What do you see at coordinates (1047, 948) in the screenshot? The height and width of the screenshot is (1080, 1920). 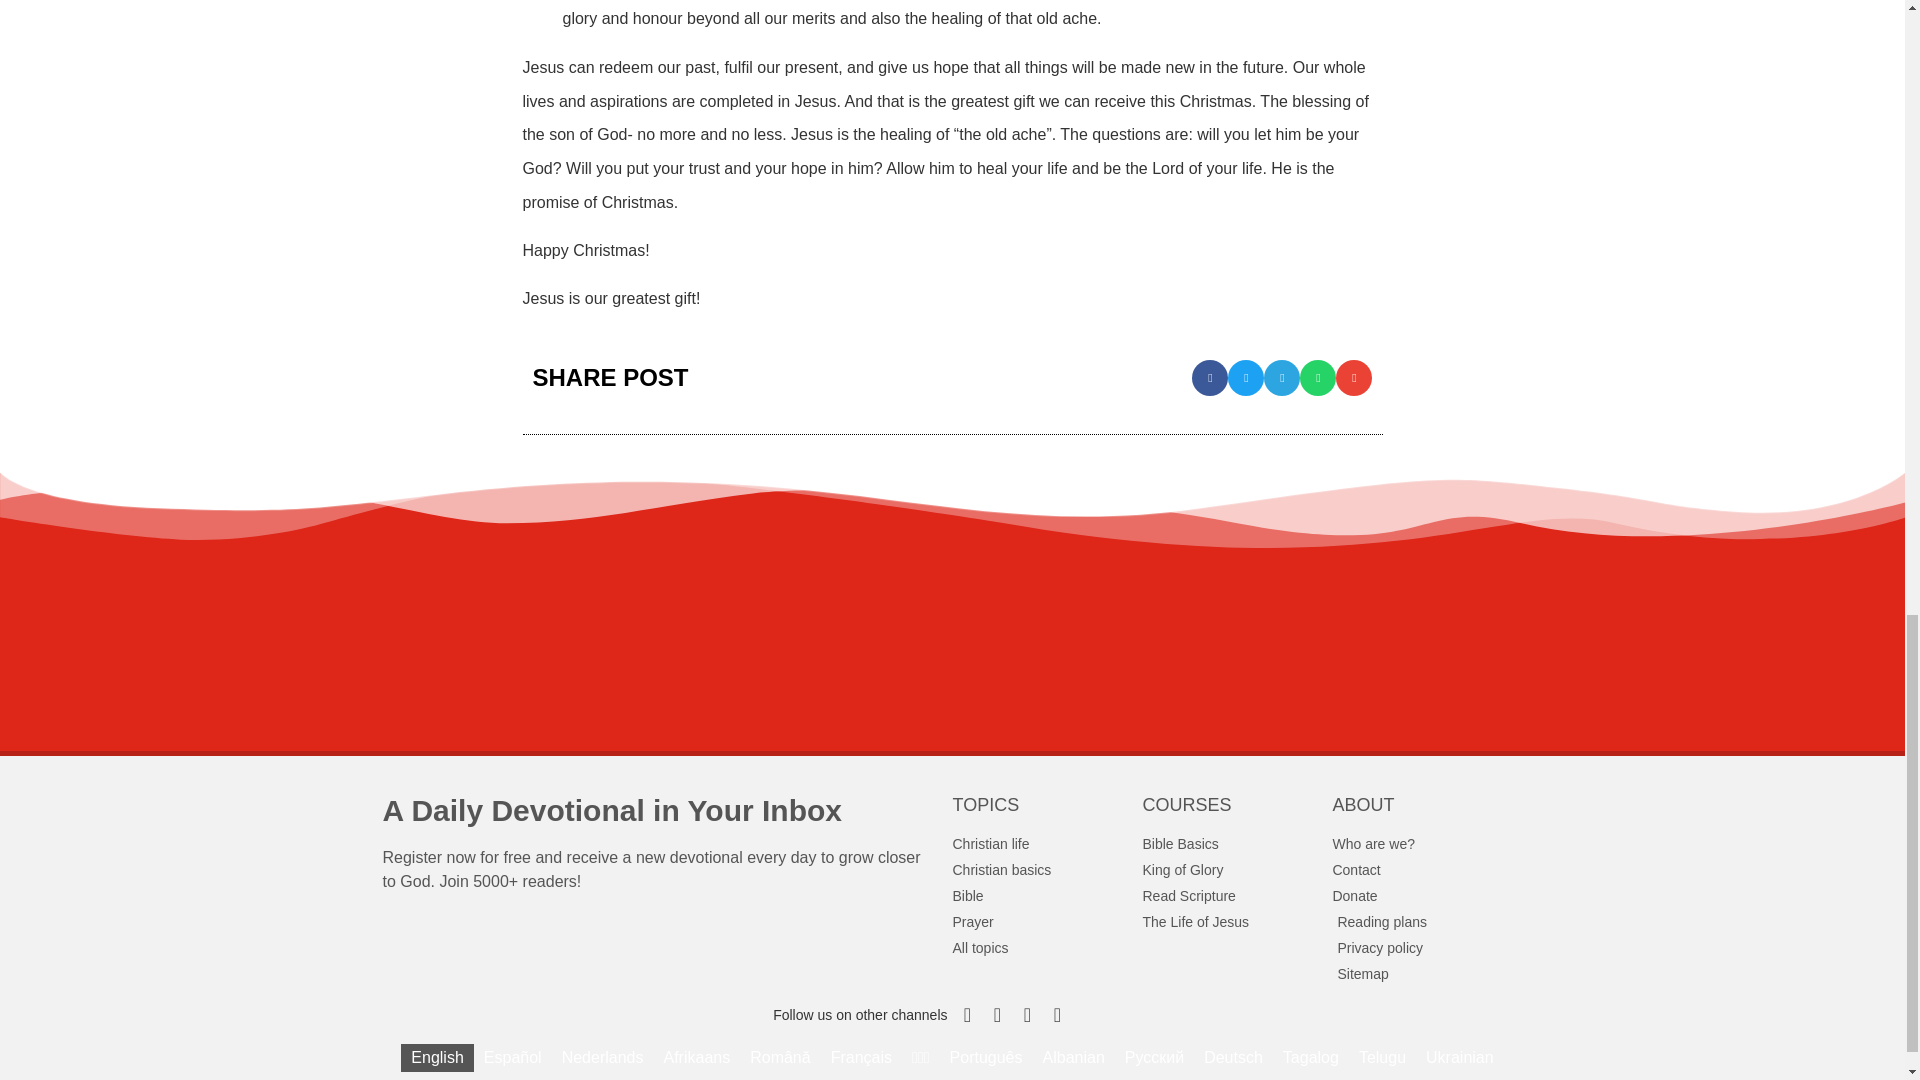 I see `All topics` at bounding box center [1047, 948].